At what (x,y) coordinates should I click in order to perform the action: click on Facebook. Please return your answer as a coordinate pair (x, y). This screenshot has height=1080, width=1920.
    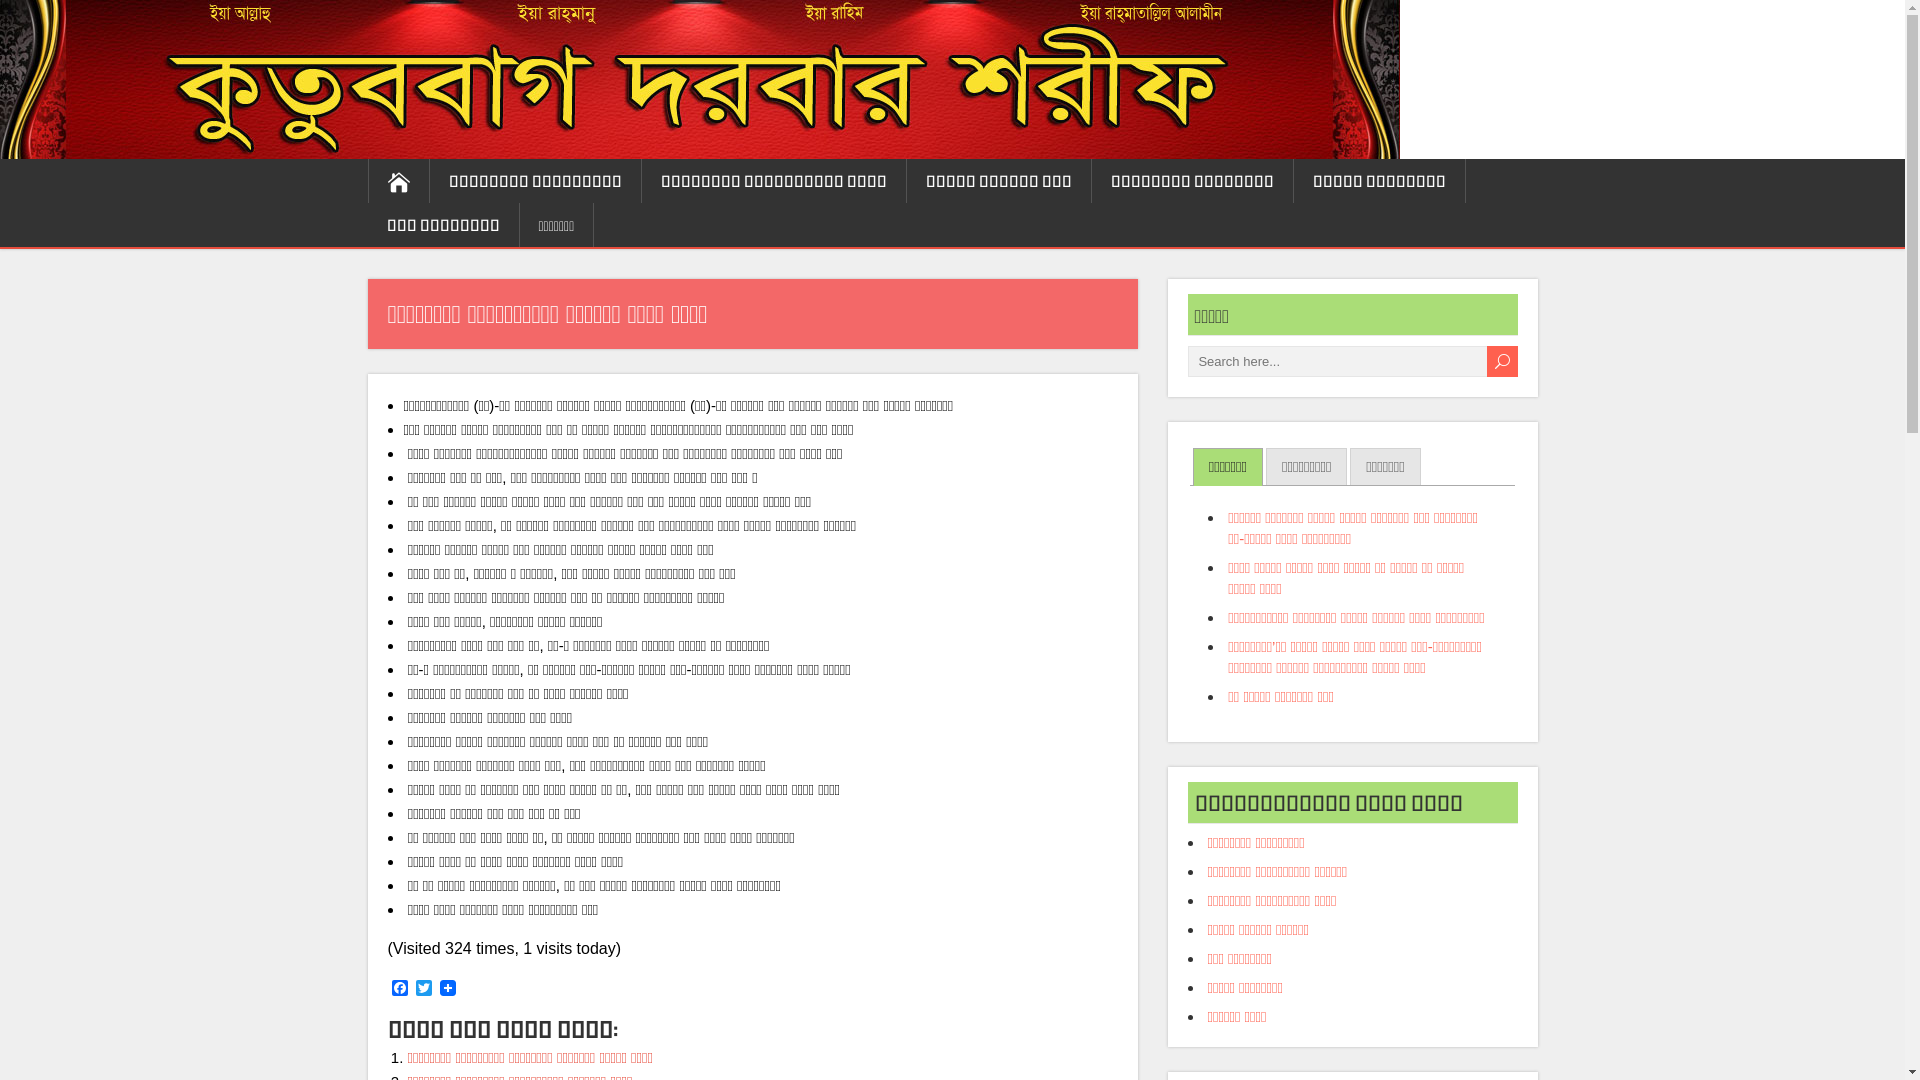
    Looking at the image, I should click on (400, 990).